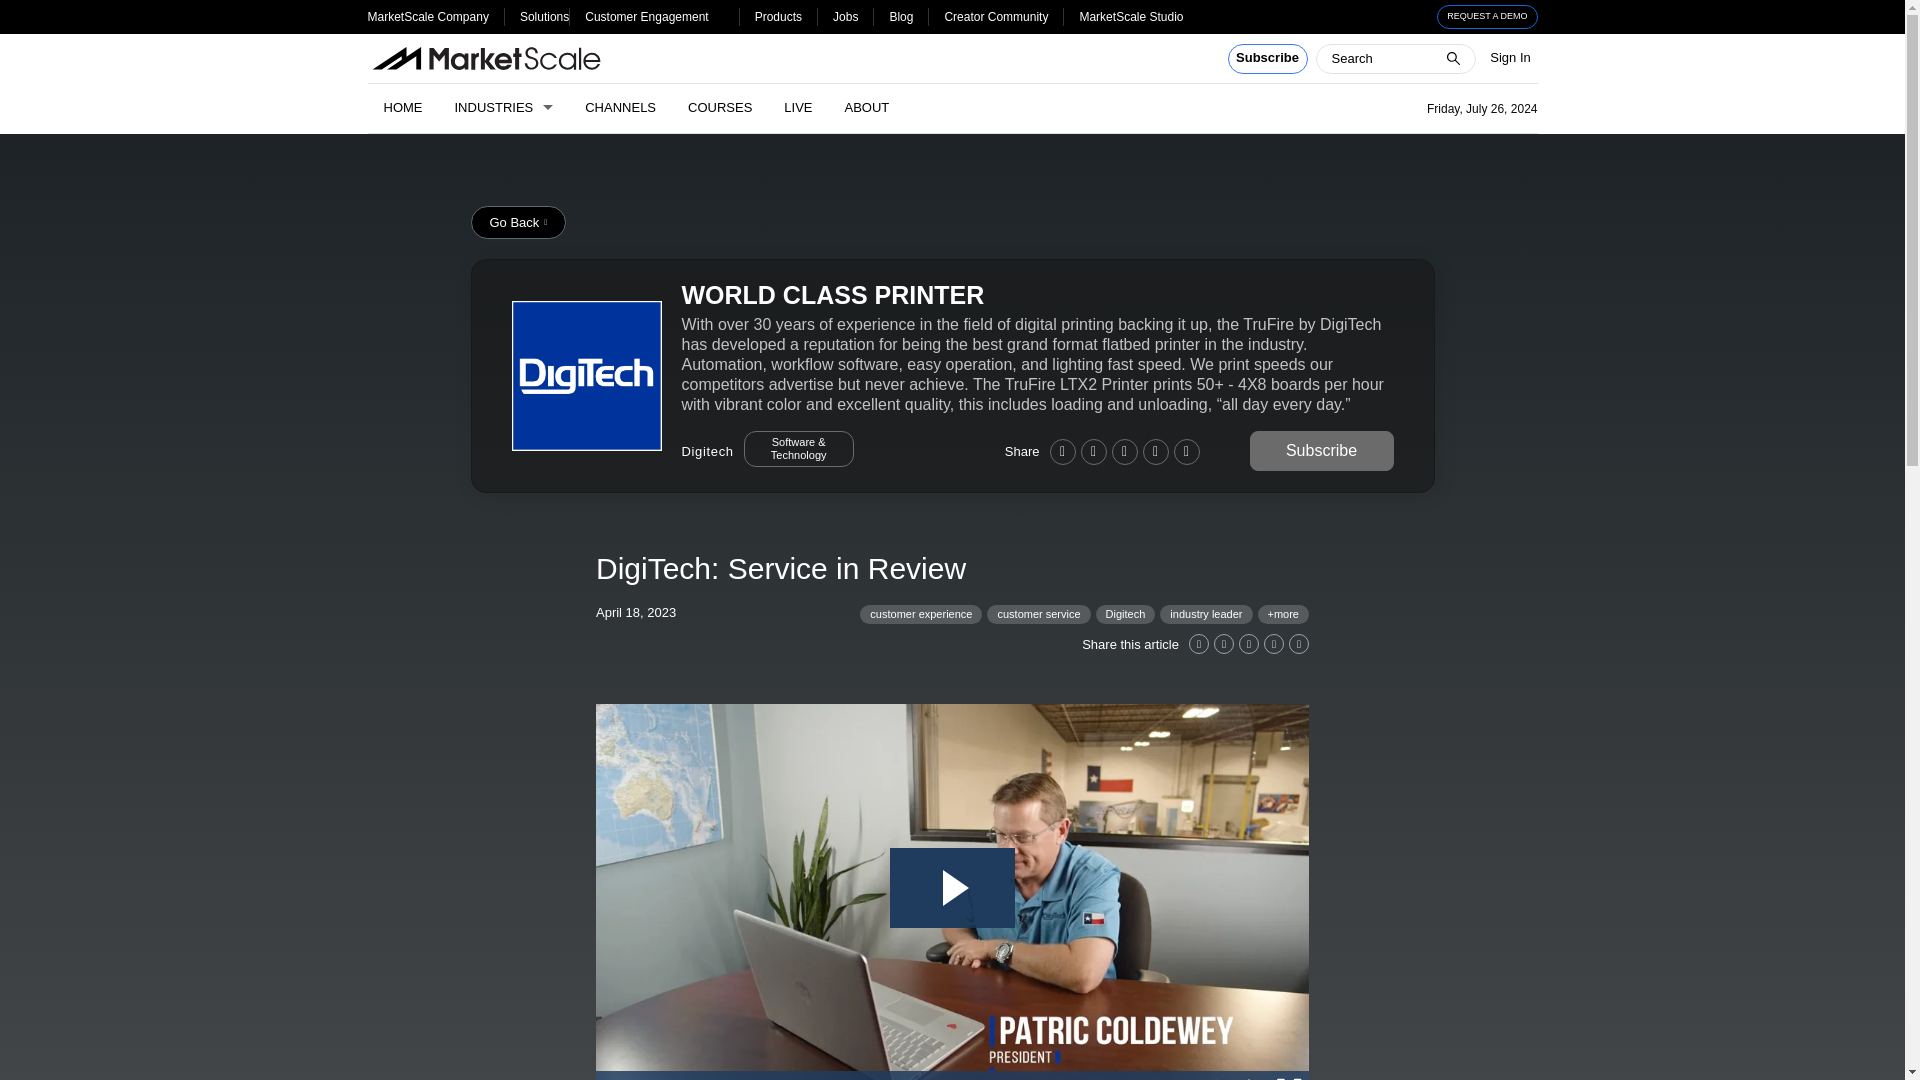 The width and height of the screenshot is (1920, 1080). I want to click on Share on Email, so click(1274, 644).